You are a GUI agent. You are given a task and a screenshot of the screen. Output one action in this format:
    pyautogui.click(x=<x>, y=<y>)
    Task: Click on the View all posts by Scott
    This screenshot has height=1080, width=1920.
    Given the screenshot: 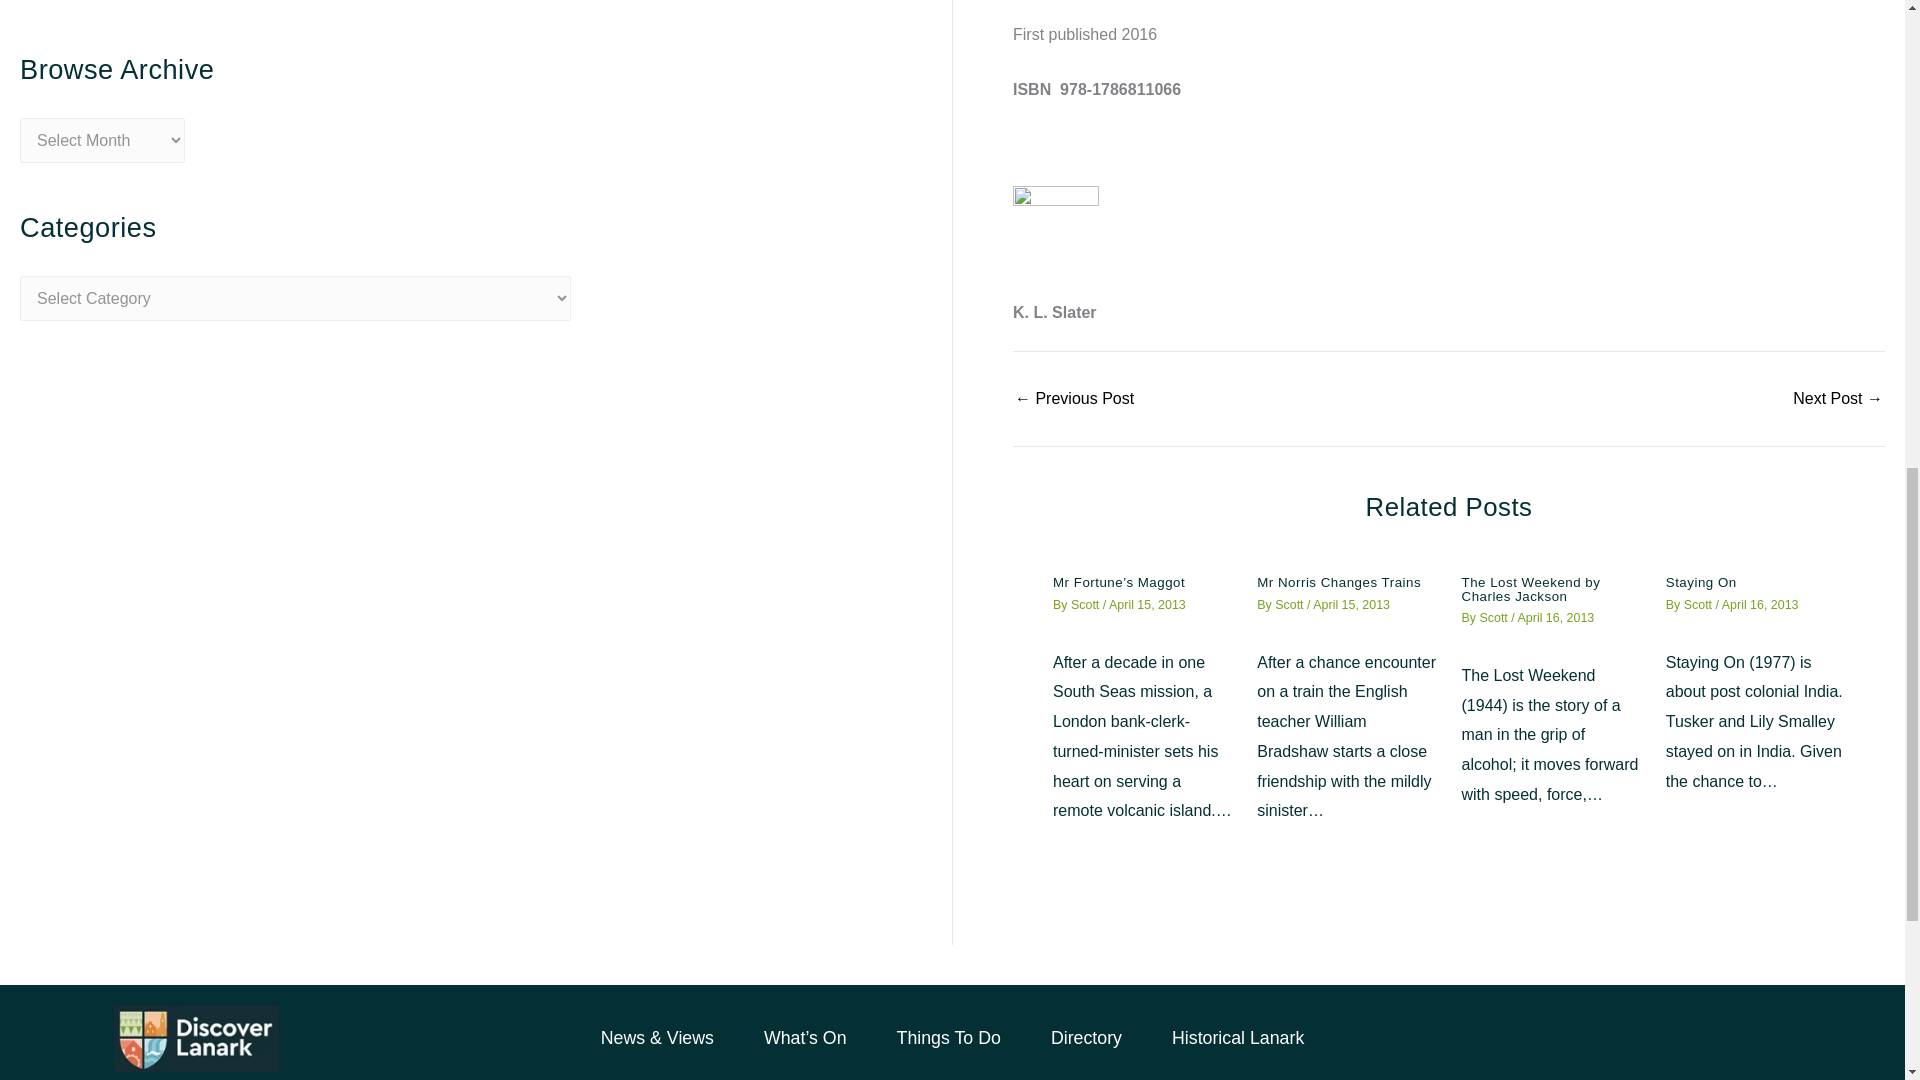 What is the action you would take?
    pyautogui.click(x=1494, y=618)
    